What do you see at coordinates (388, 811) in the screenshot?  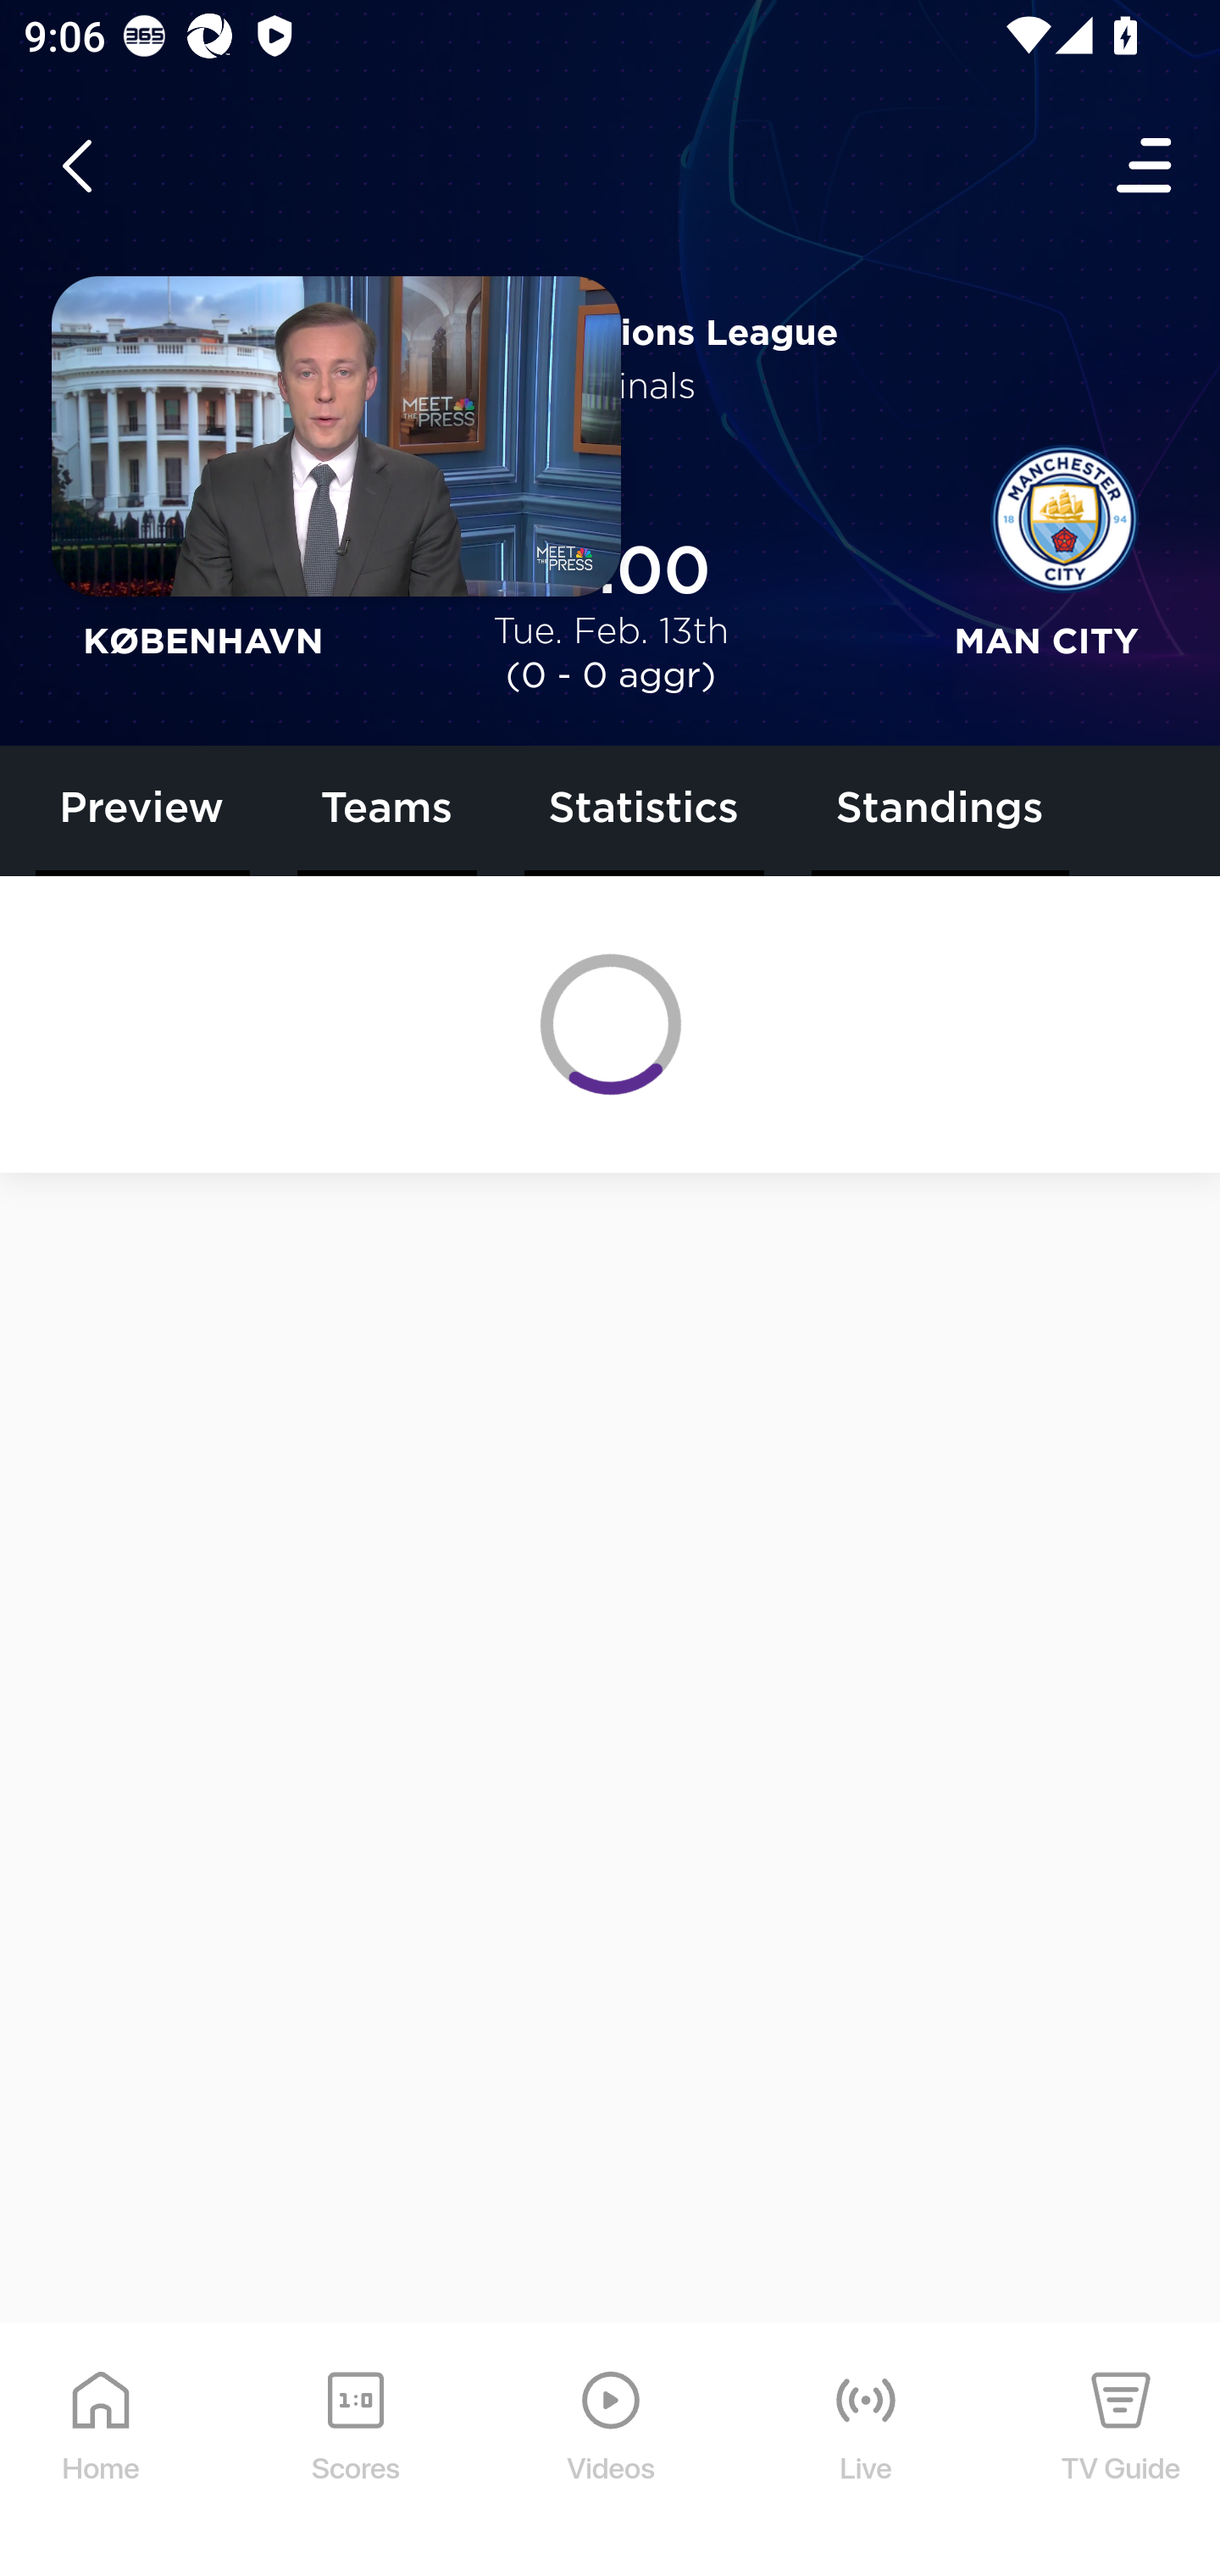 I see `Teams` at bounding box center [388, 811].